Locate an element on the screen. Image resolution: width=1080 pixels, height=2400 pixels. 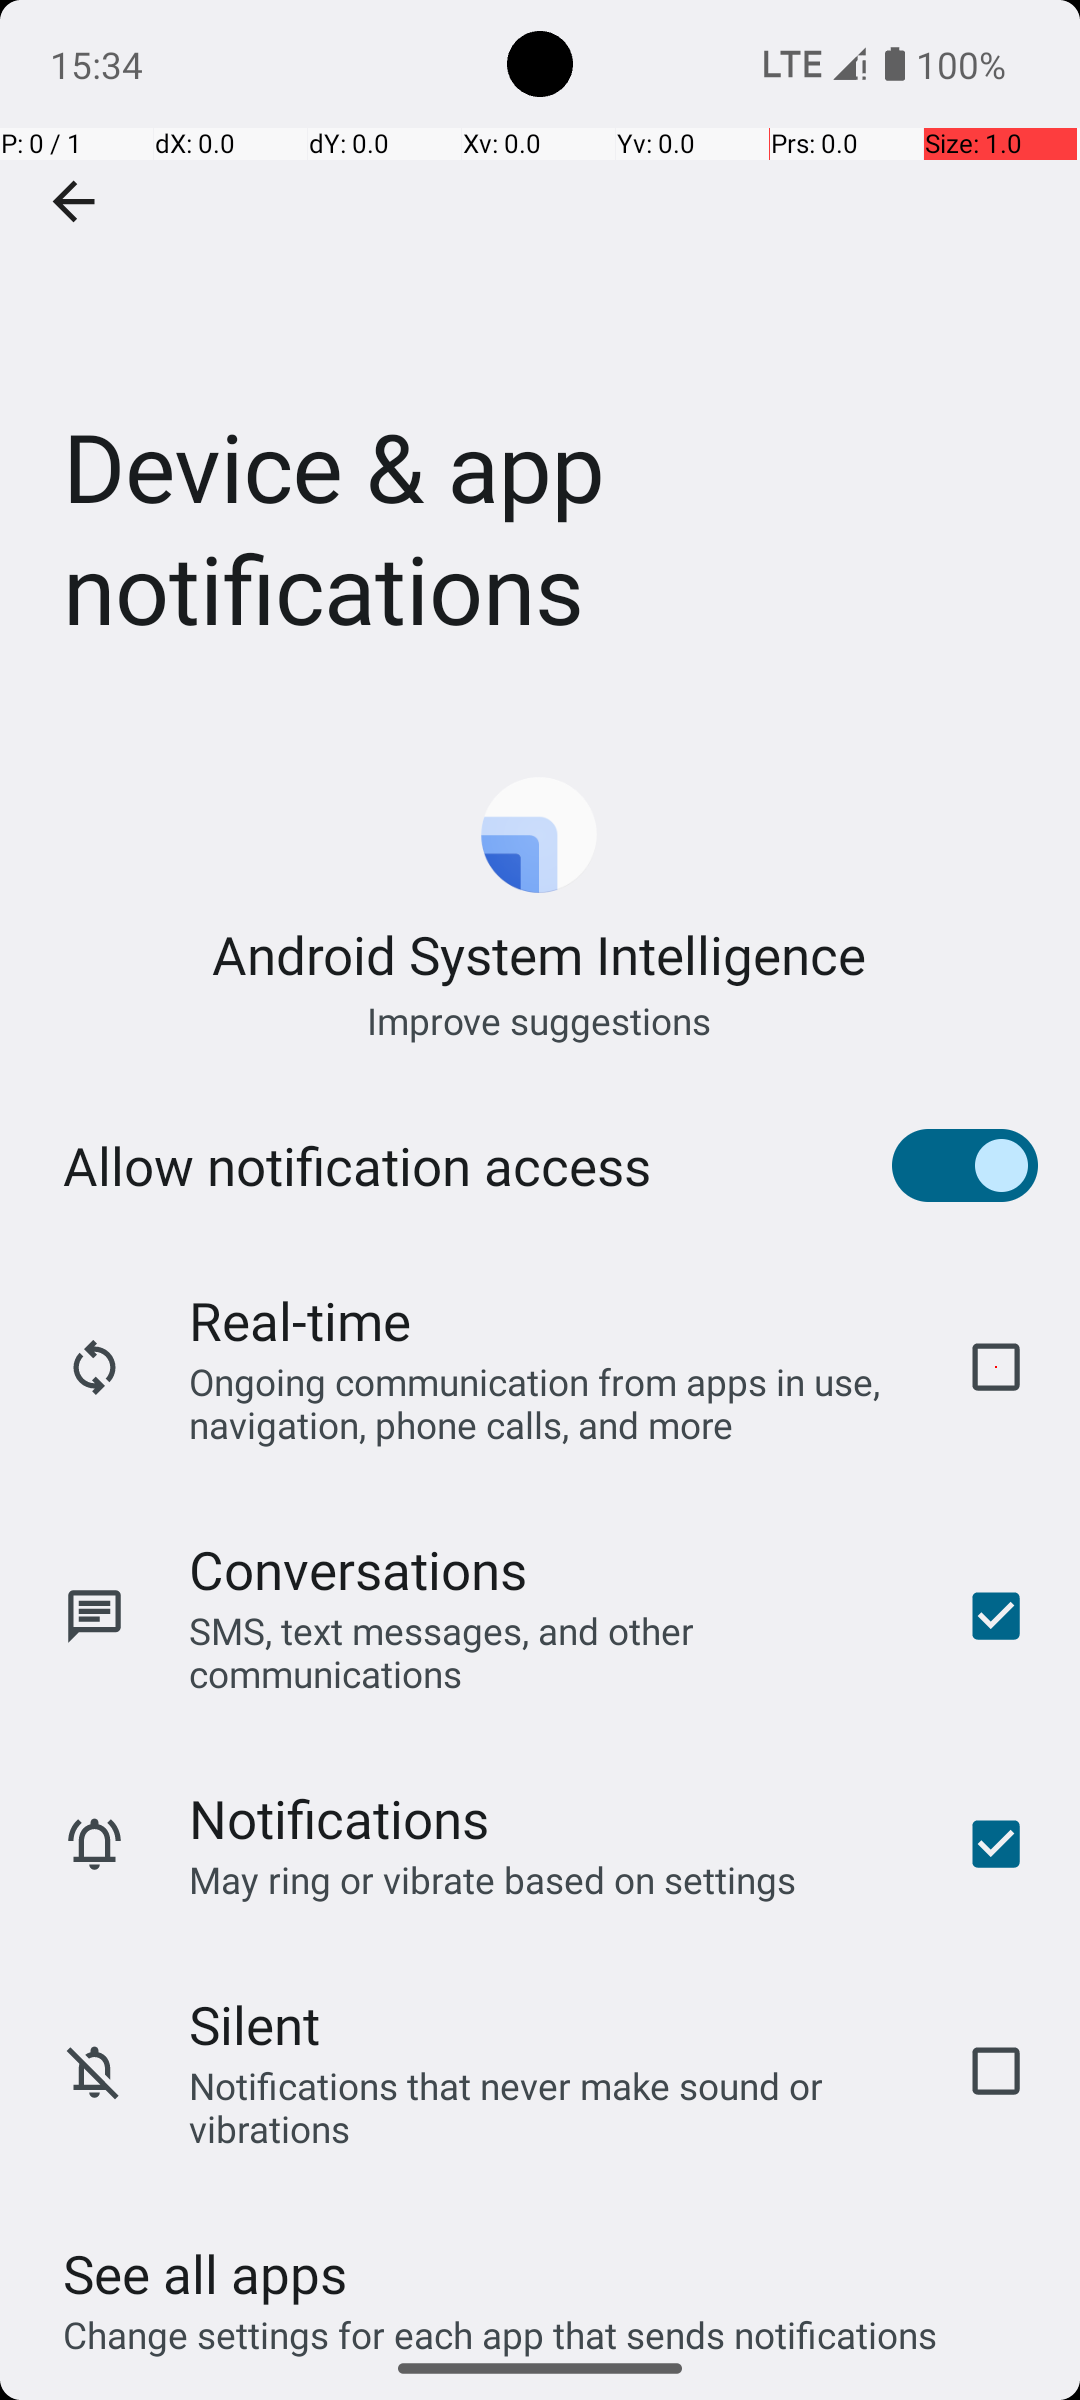
Real-time is located at coordinates (300, 1320).